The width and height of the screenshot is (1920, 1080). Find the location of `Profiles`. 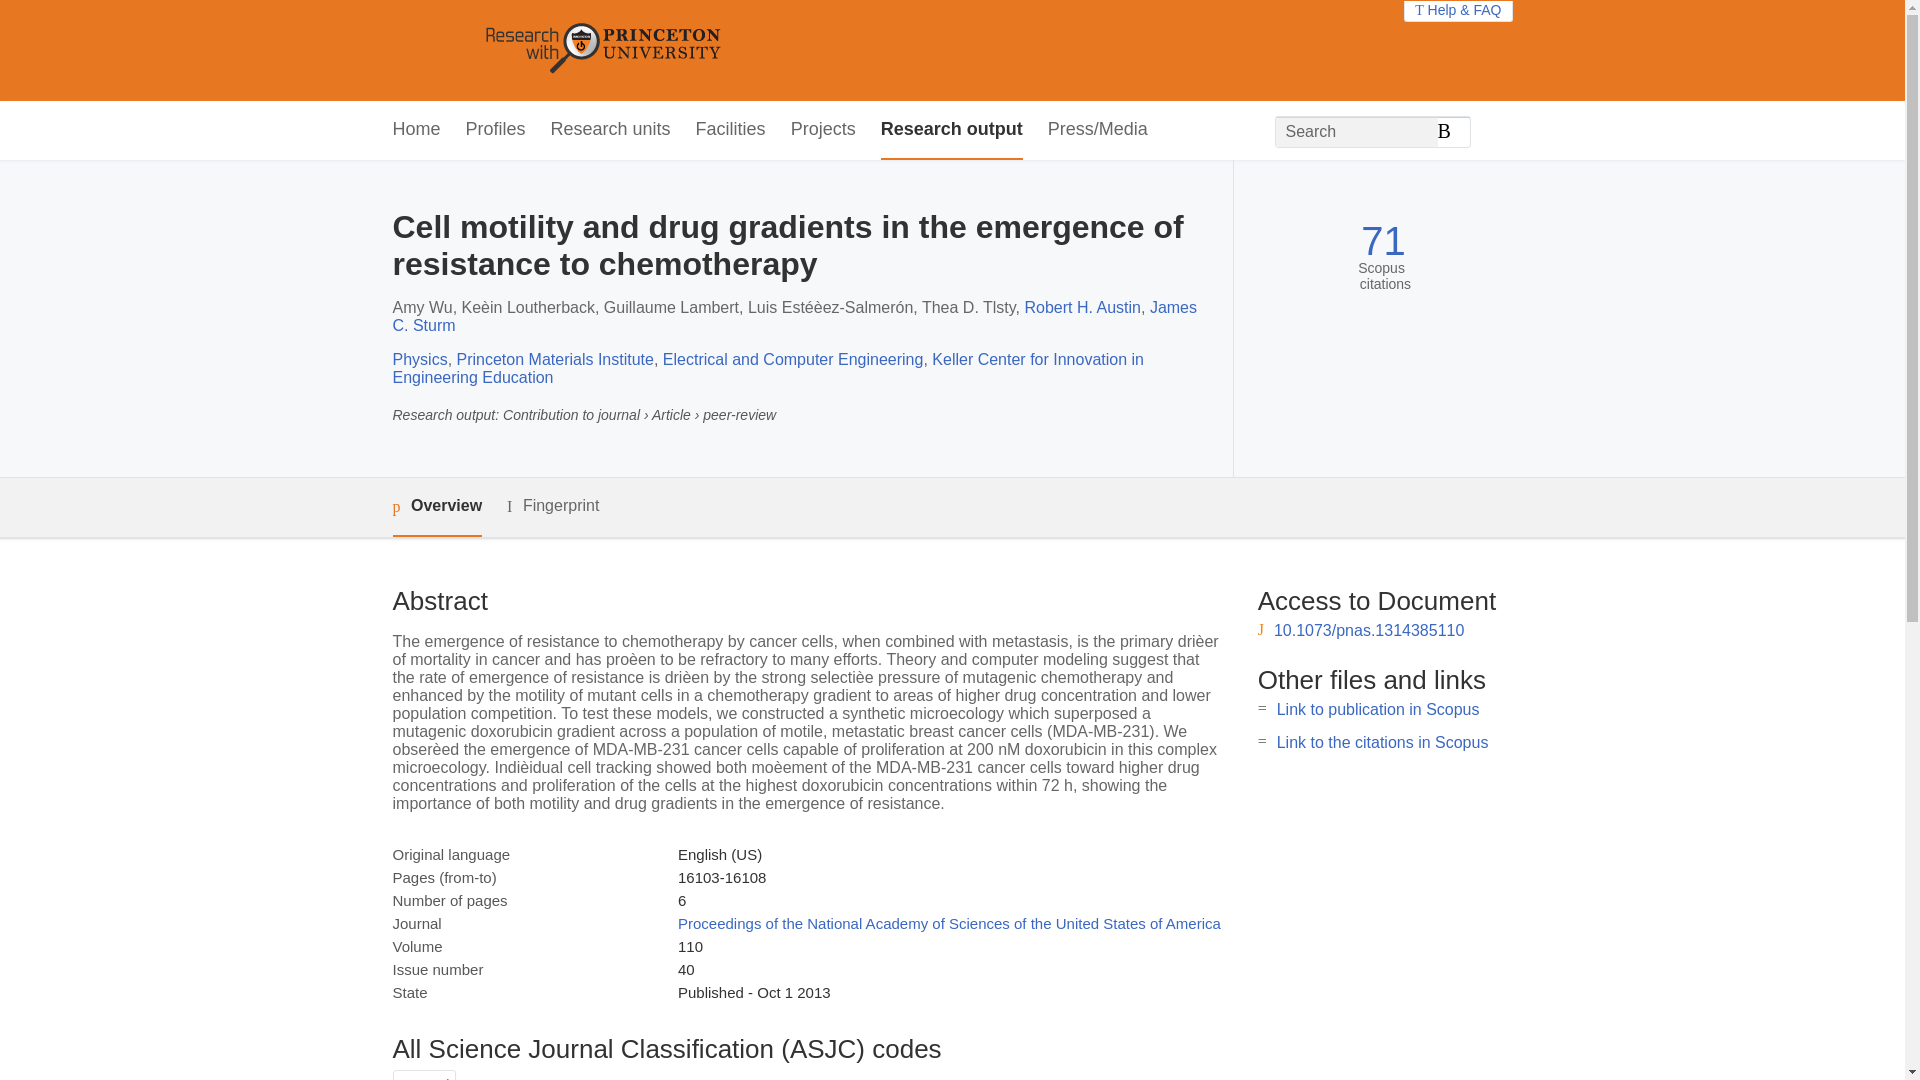

Profiles is located at coordinates (496, 130).